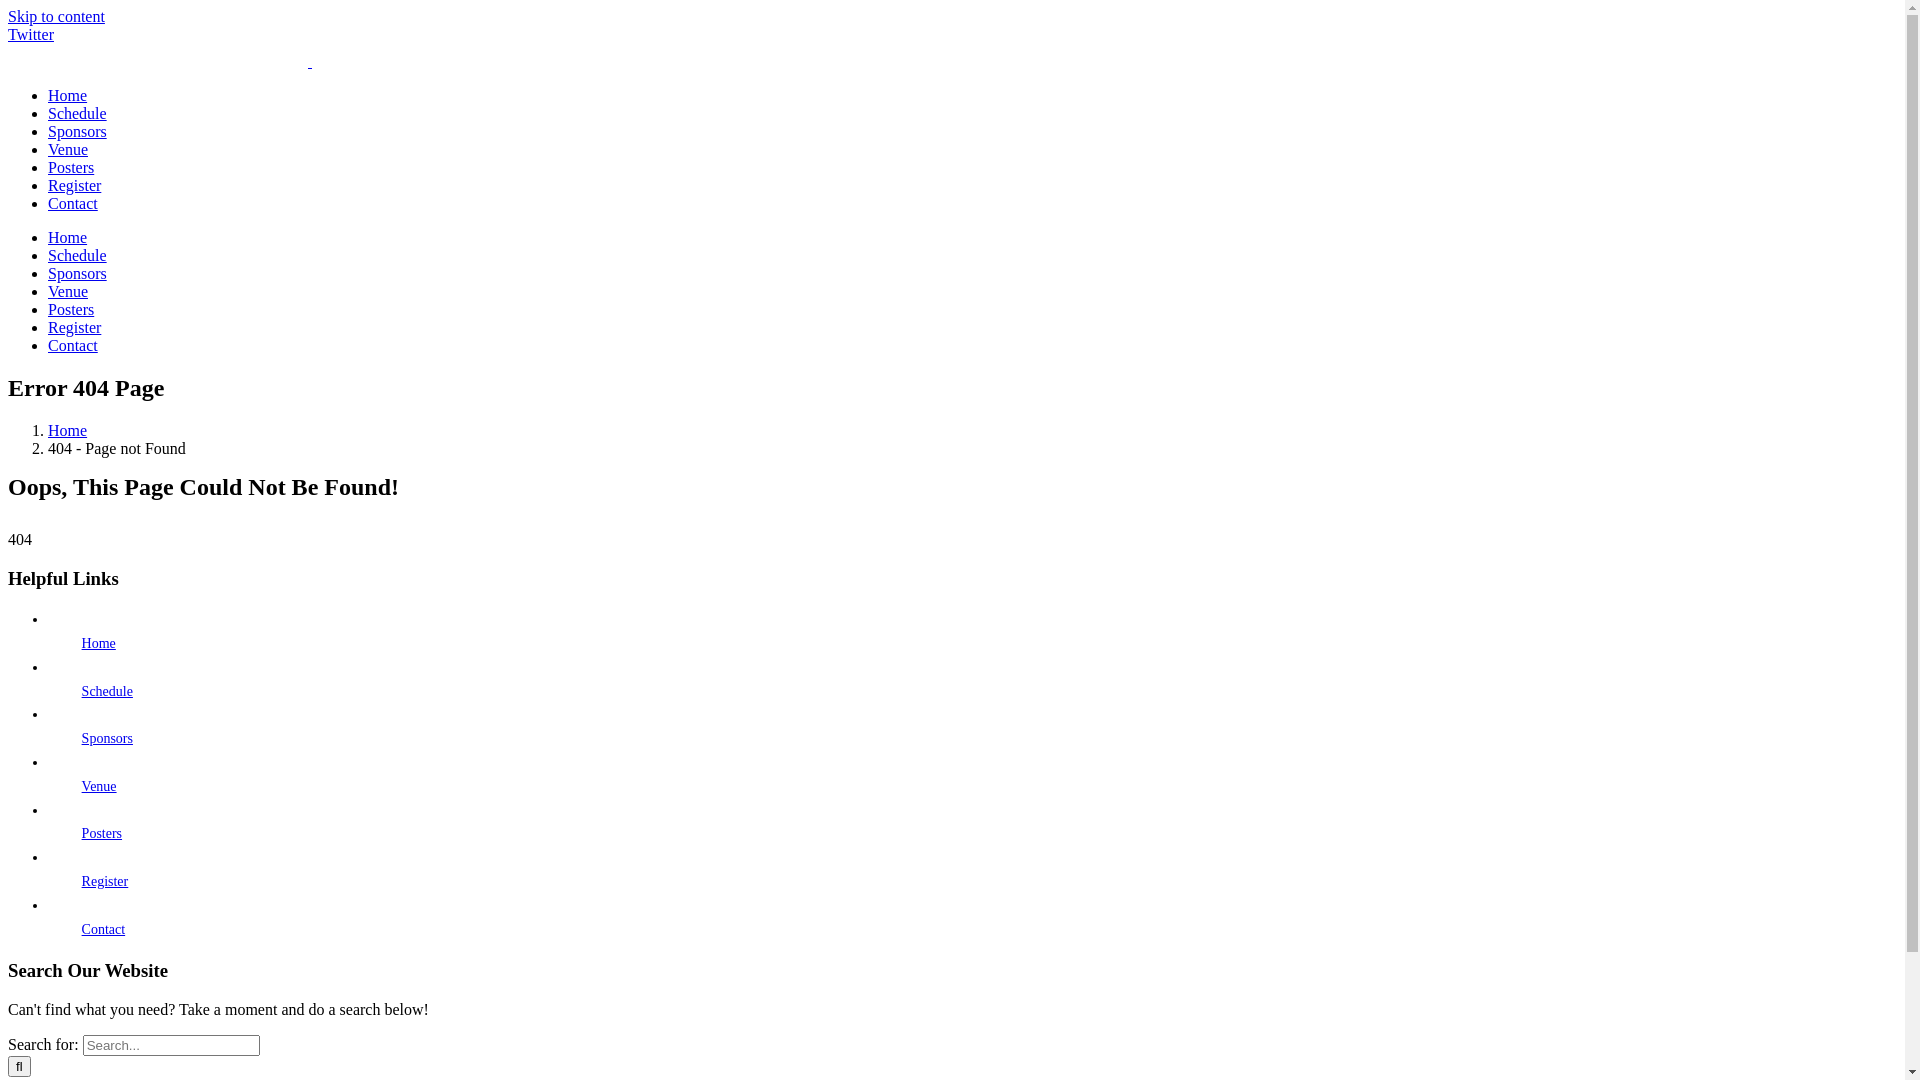  I want to click on Schedule, so click(78, 256).